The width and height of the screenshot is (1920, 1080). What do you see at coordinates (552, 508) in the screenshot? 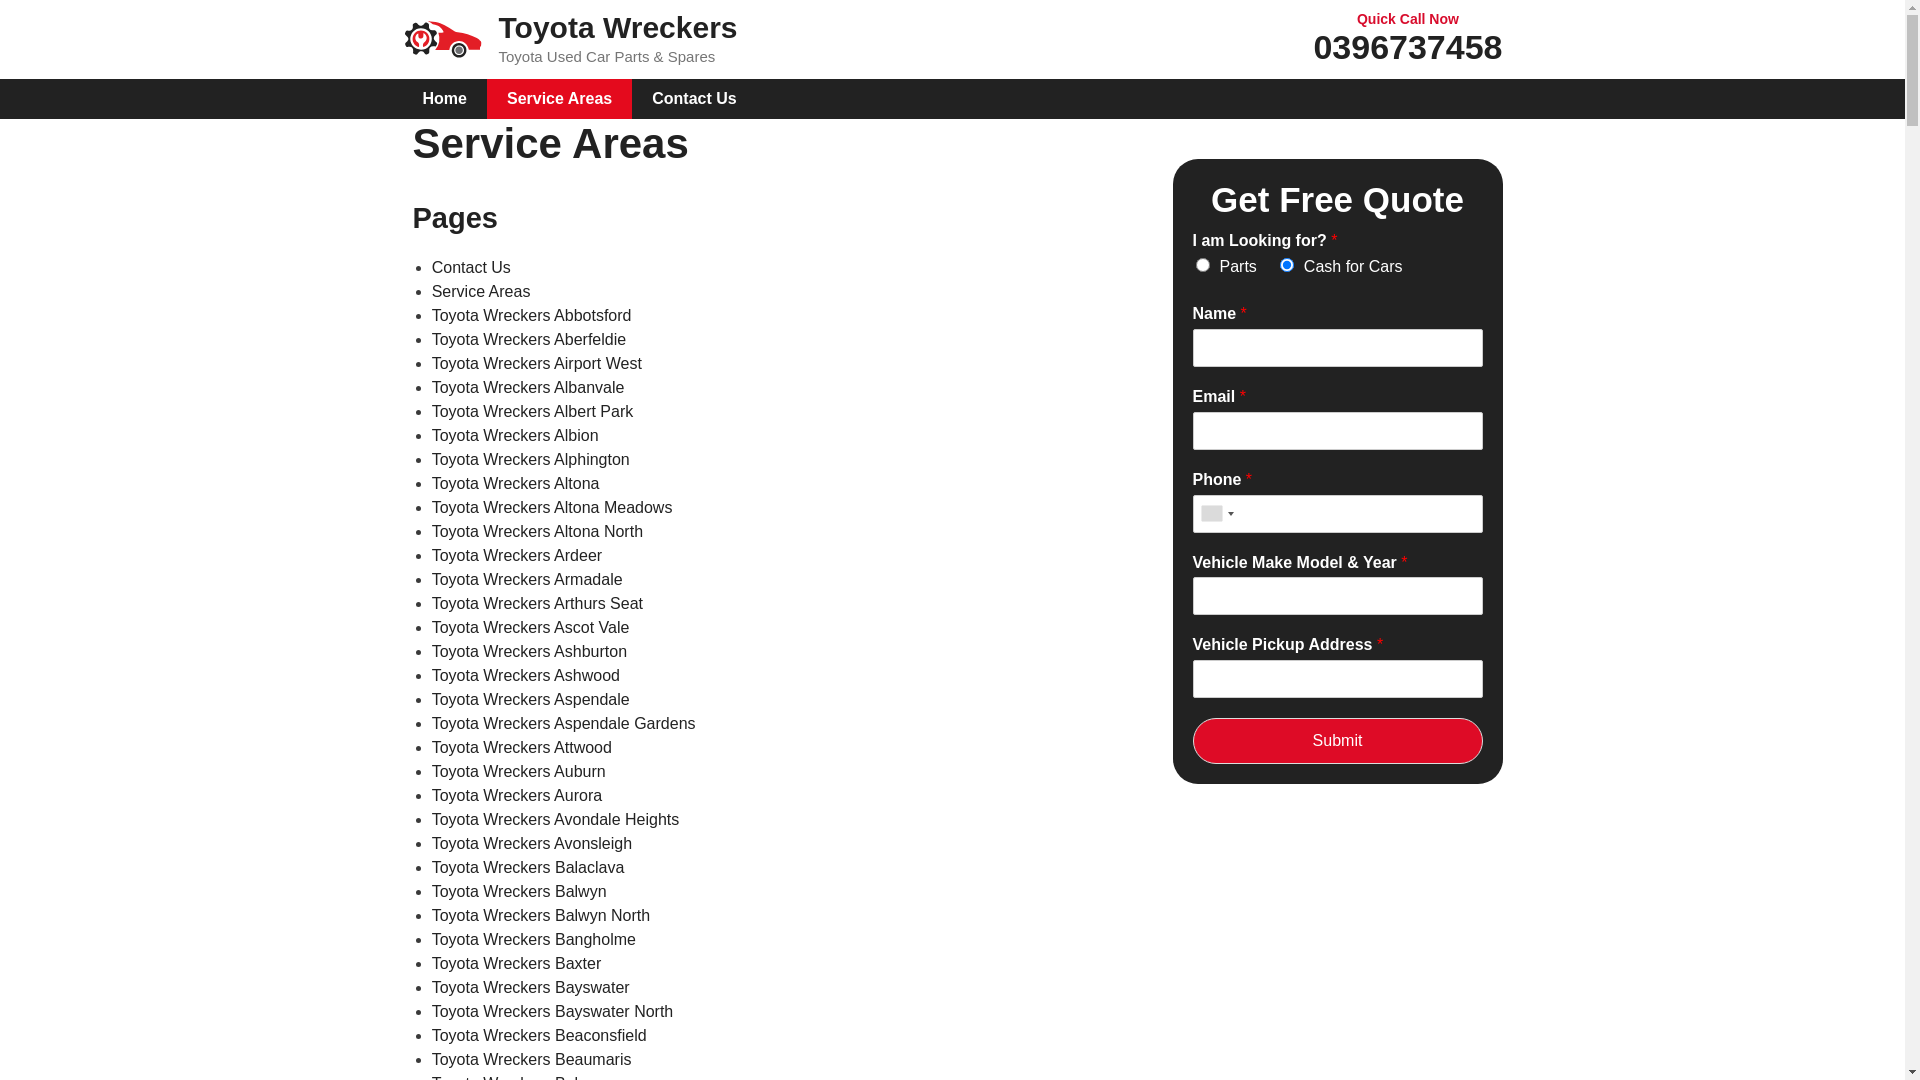
I see `Toyota Wreckers Altona Meadows` at bounding box center [552, 508].